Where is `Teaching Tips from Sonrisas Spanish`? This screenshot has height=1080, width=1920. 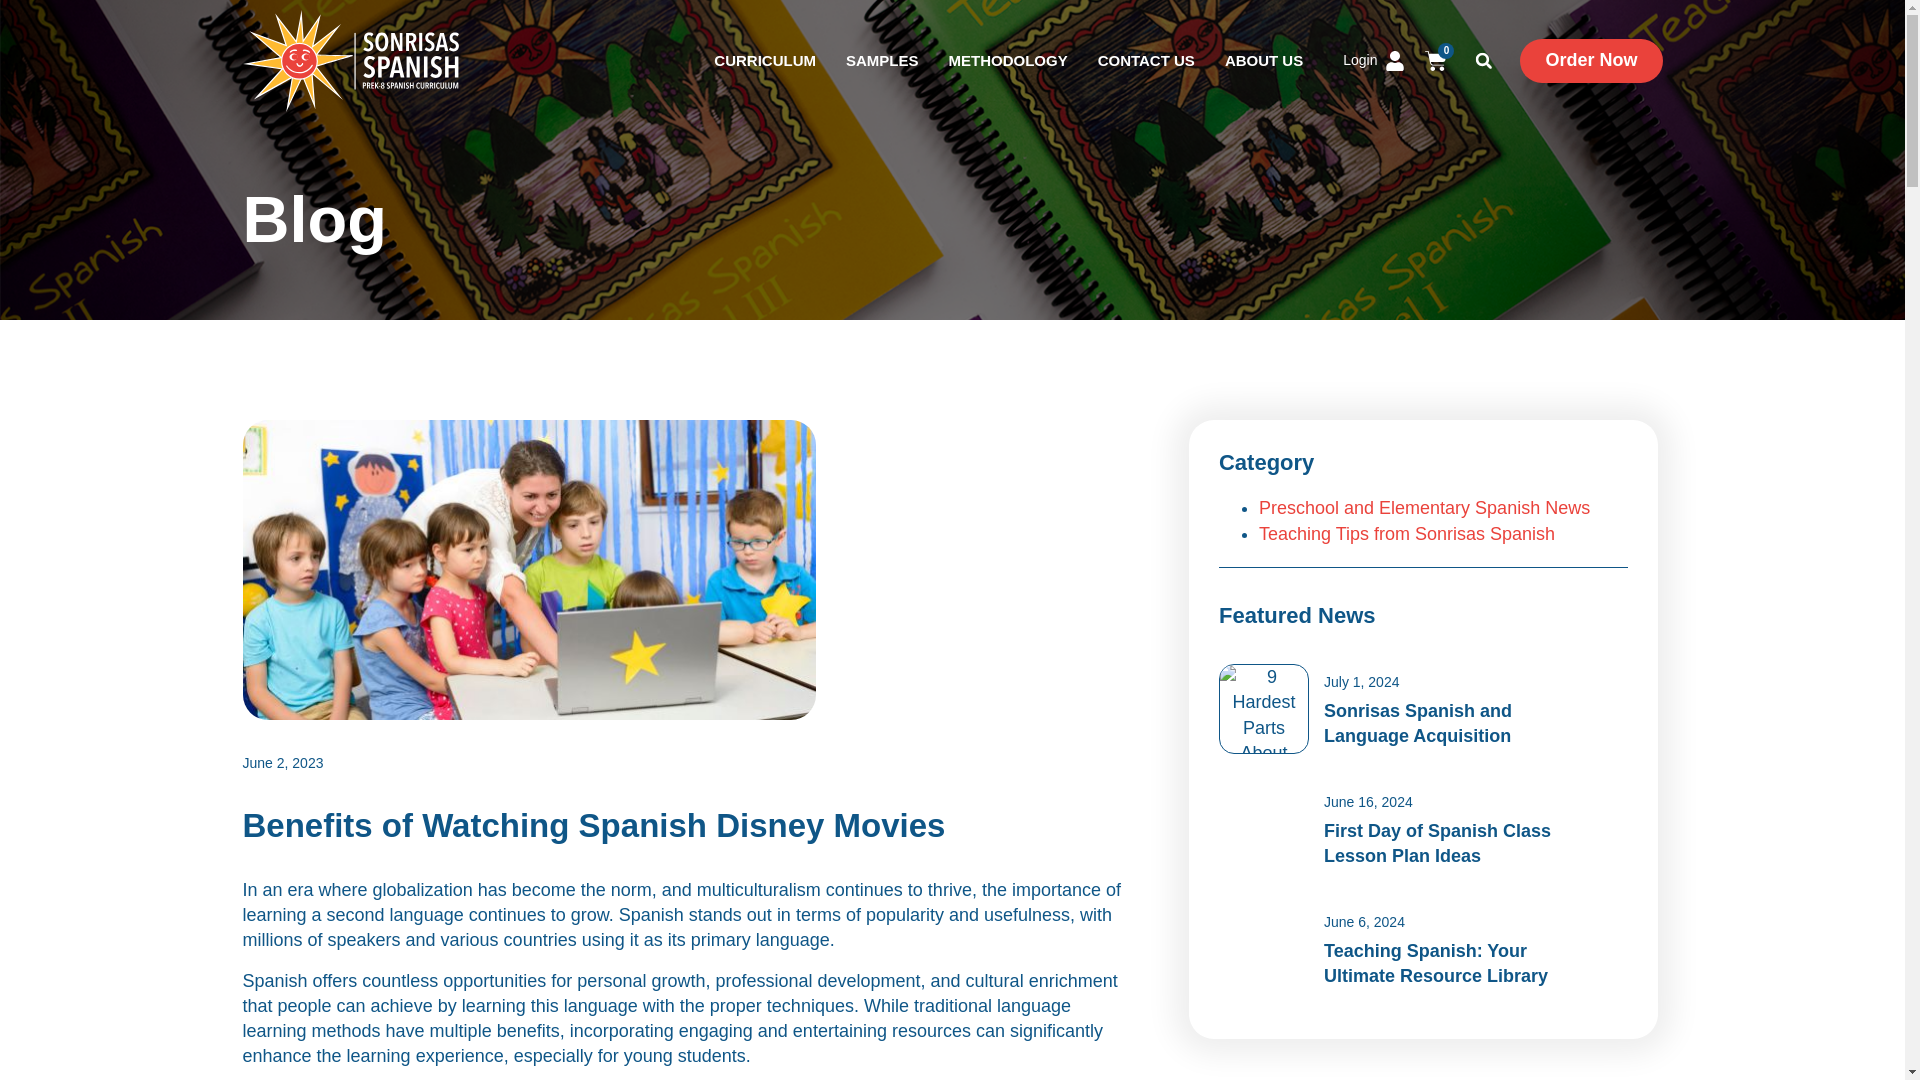
Teaching Tips from Sonrisas Spanish is located at coordinates (1407, 534).